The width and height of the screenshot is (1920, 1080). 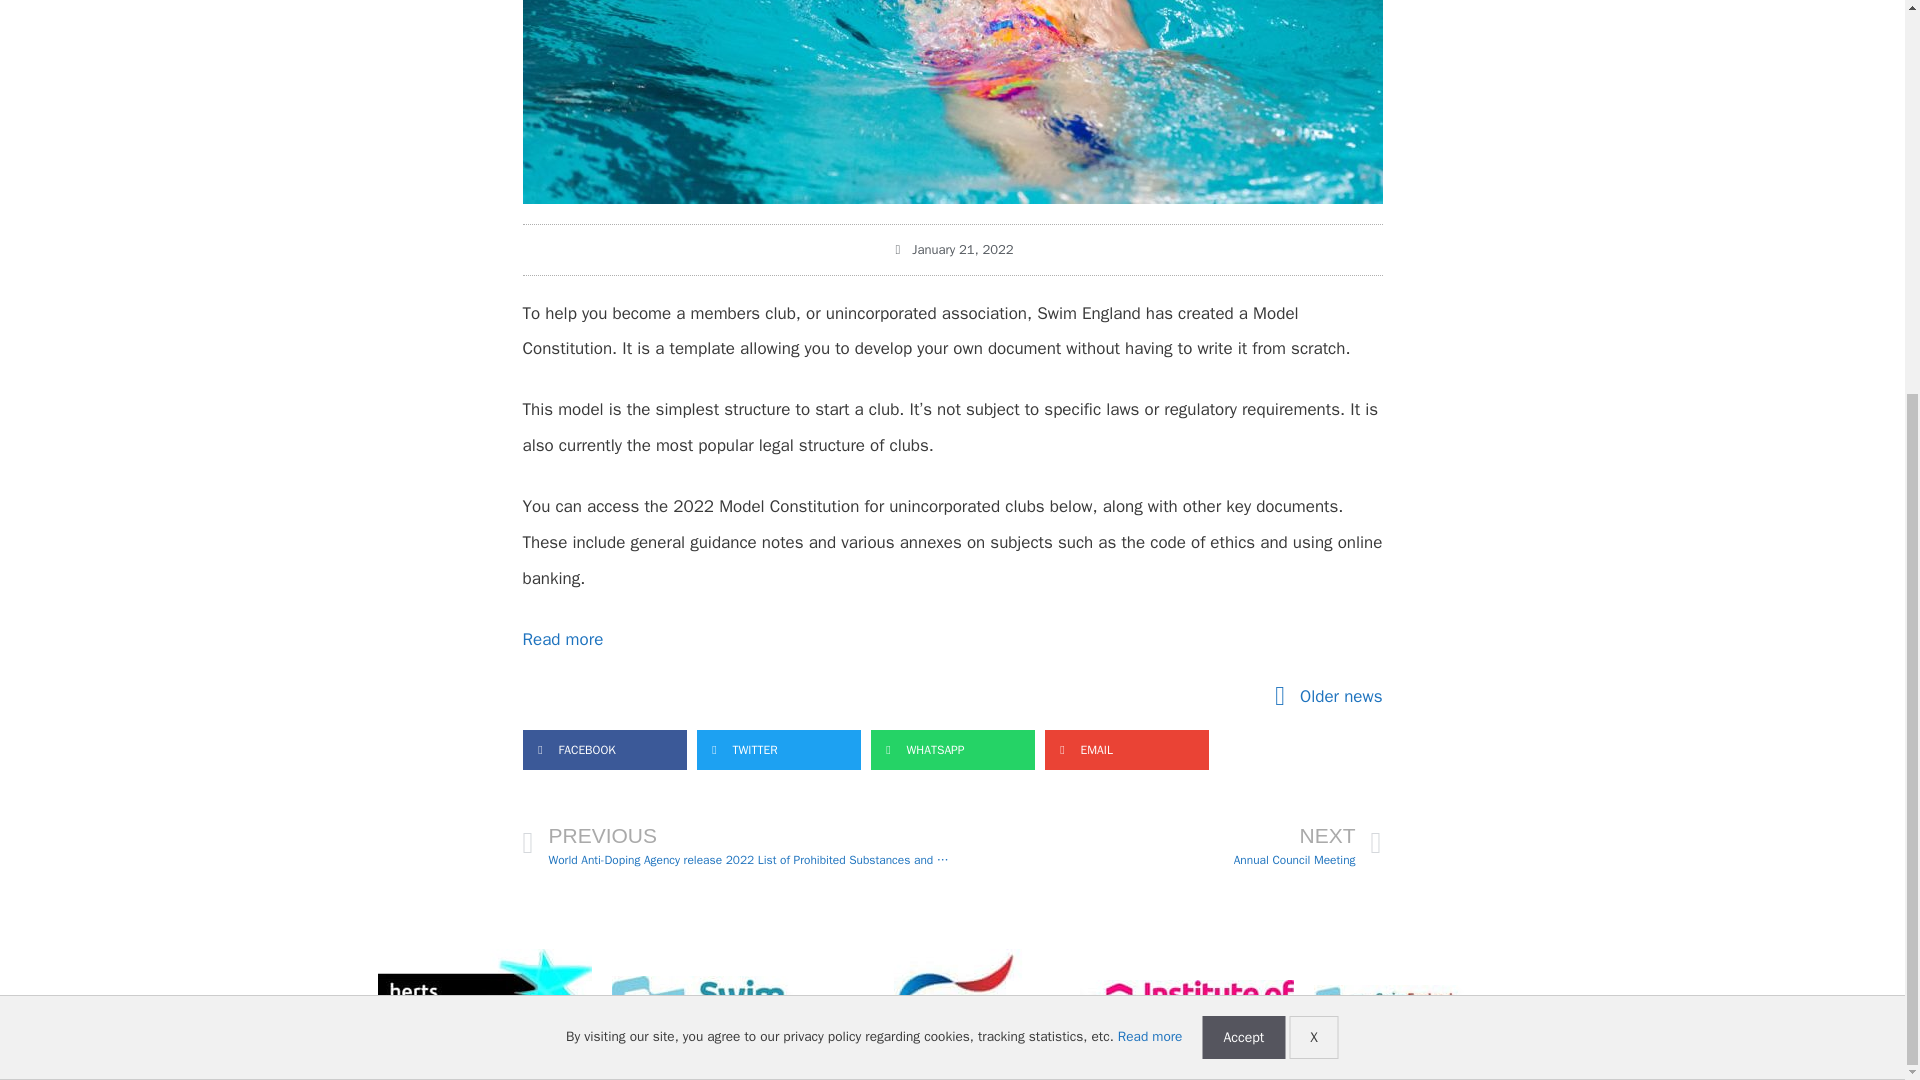 I want to click on Read more, so click(x=1150, y=428).